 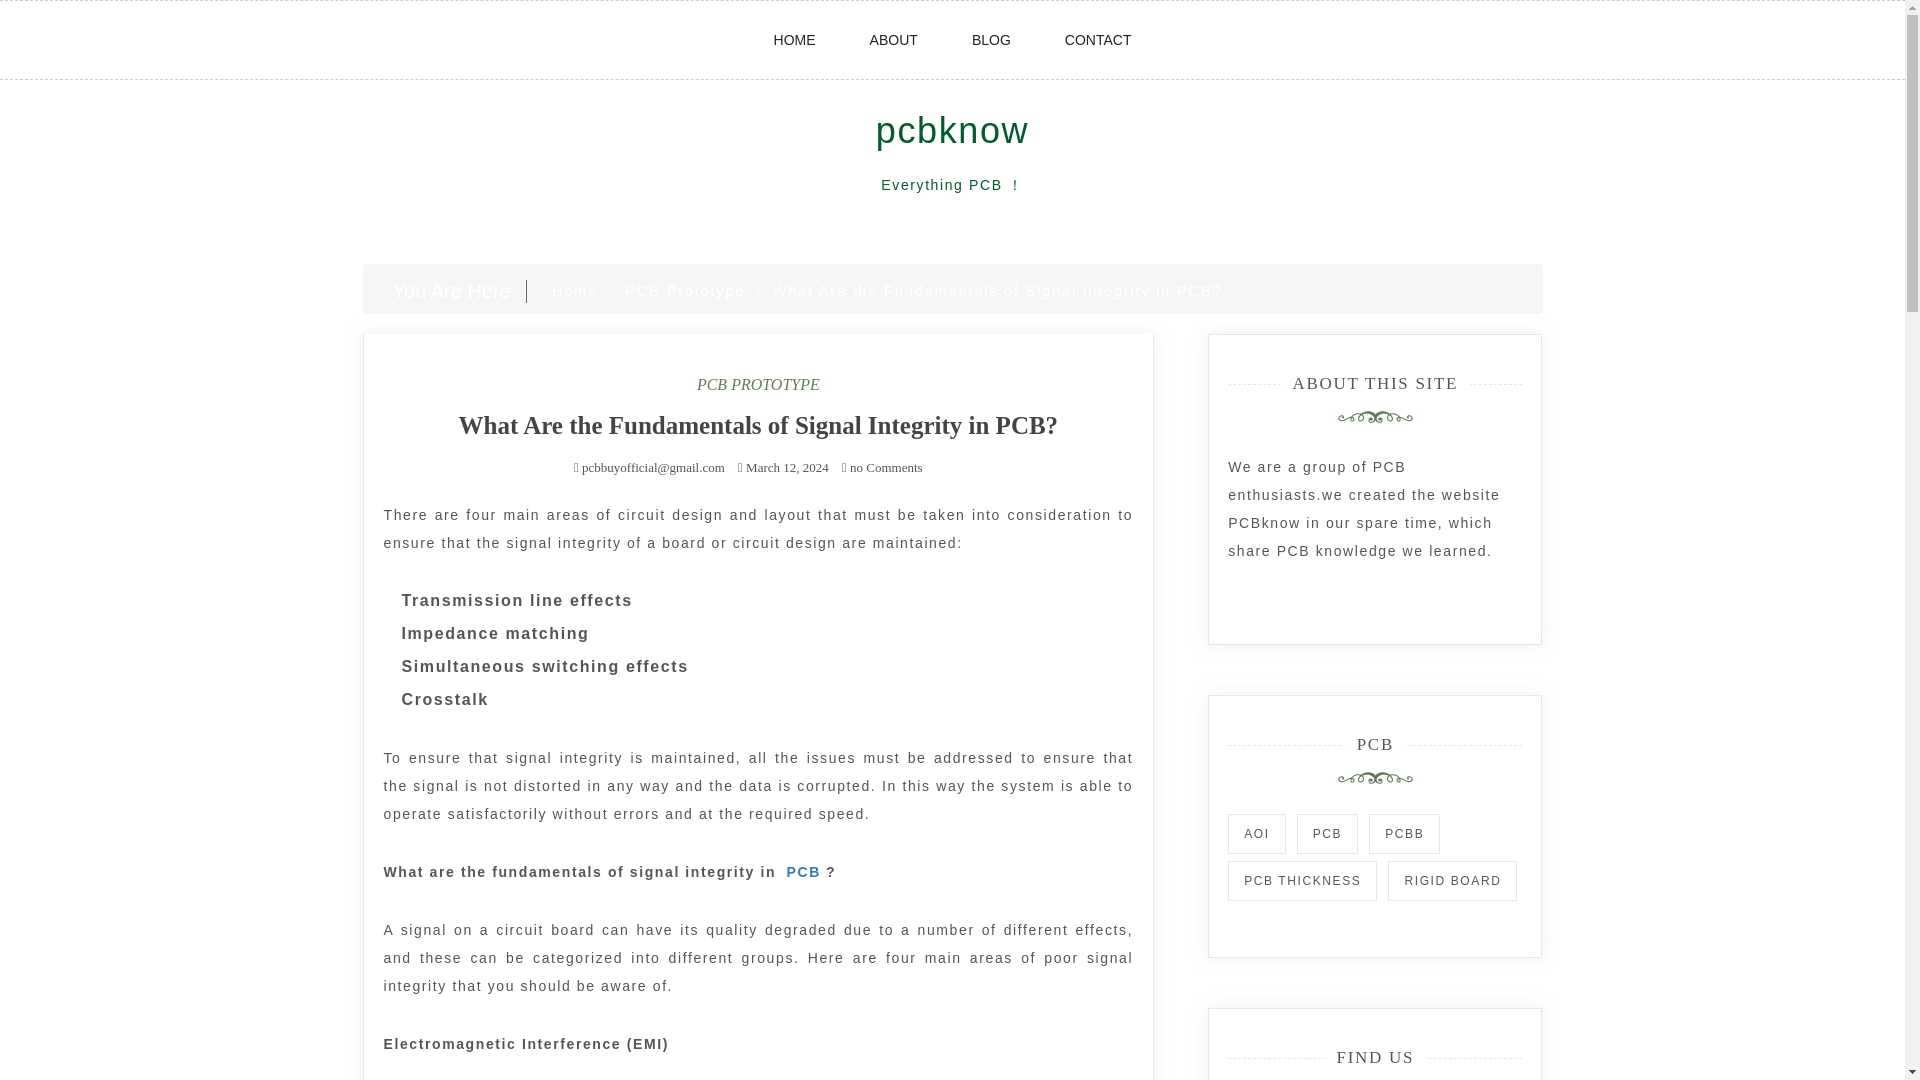 What do you see at coordinates (795, 40) in the screenshot?
I see `HOME` at bounding box center [795, 40].